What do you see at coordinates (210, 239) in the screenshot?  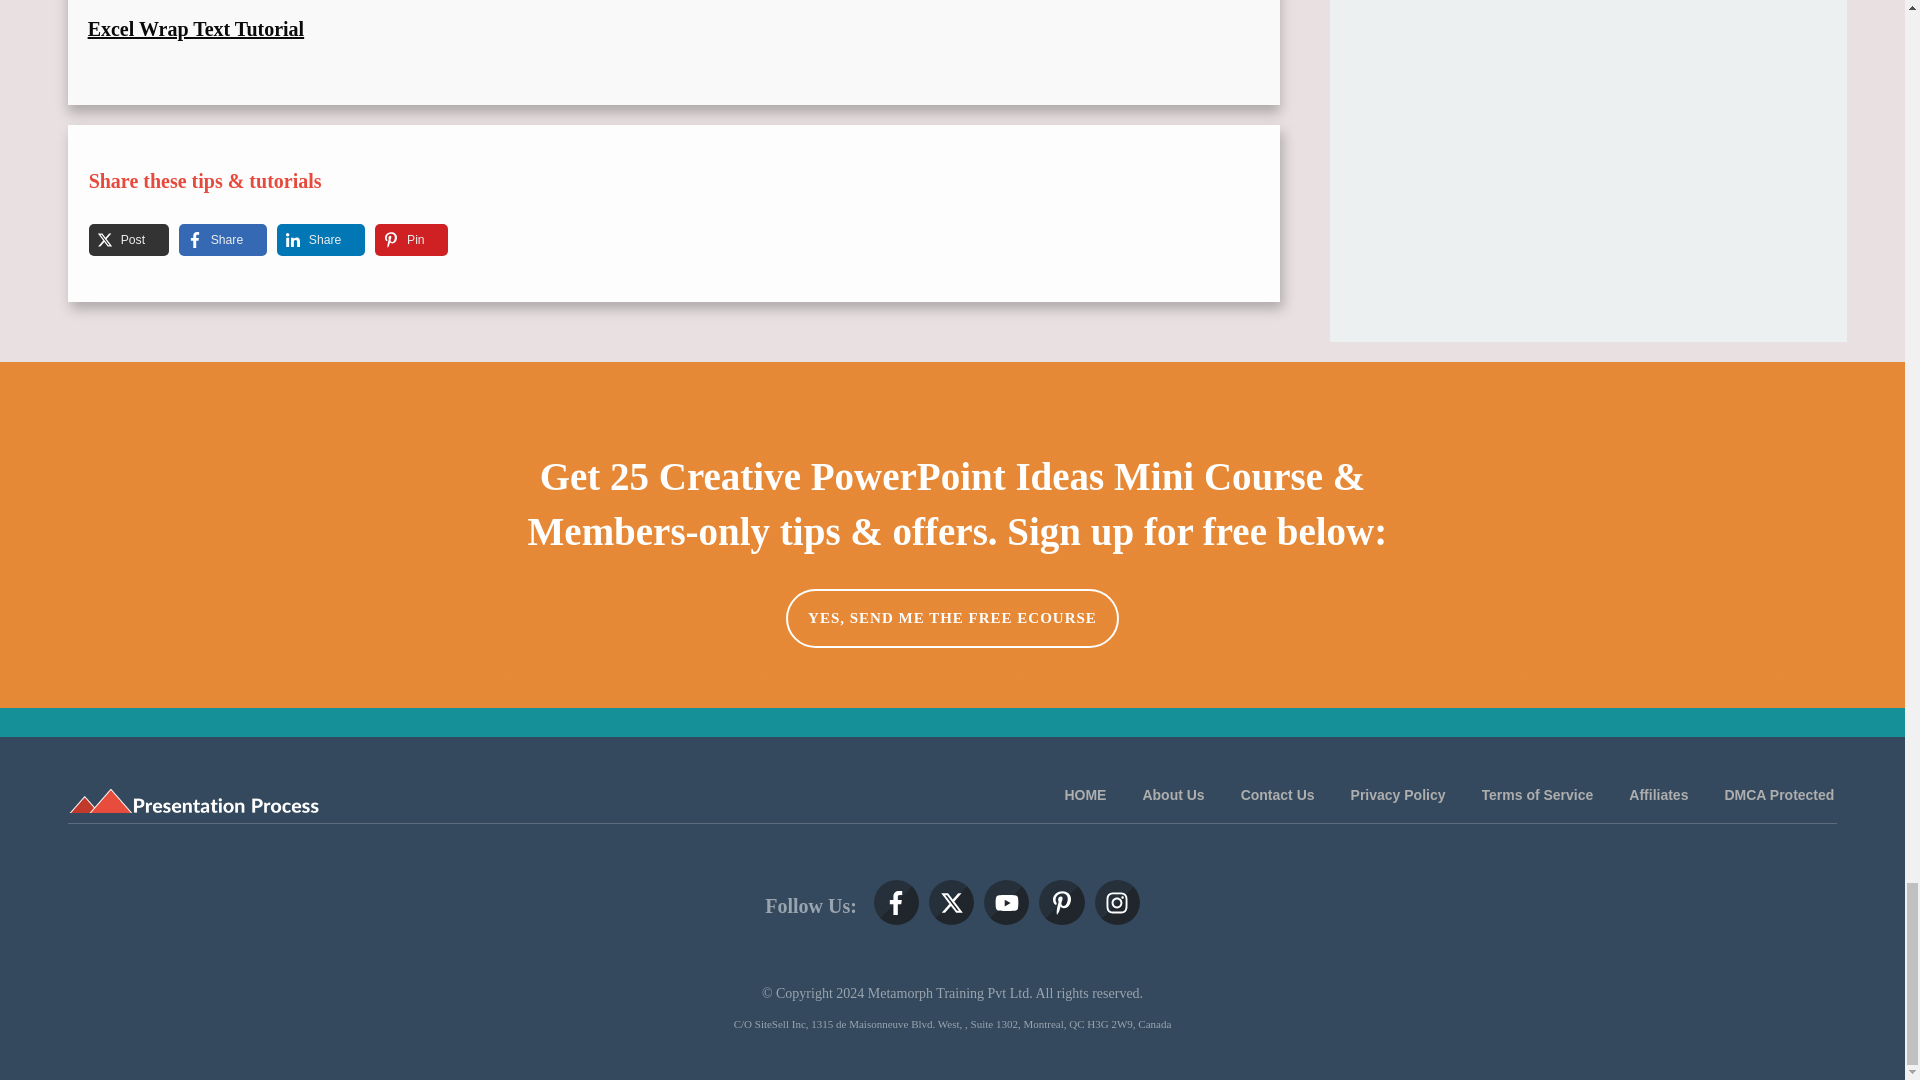 I see `Share` at bounding box center [210, 239].